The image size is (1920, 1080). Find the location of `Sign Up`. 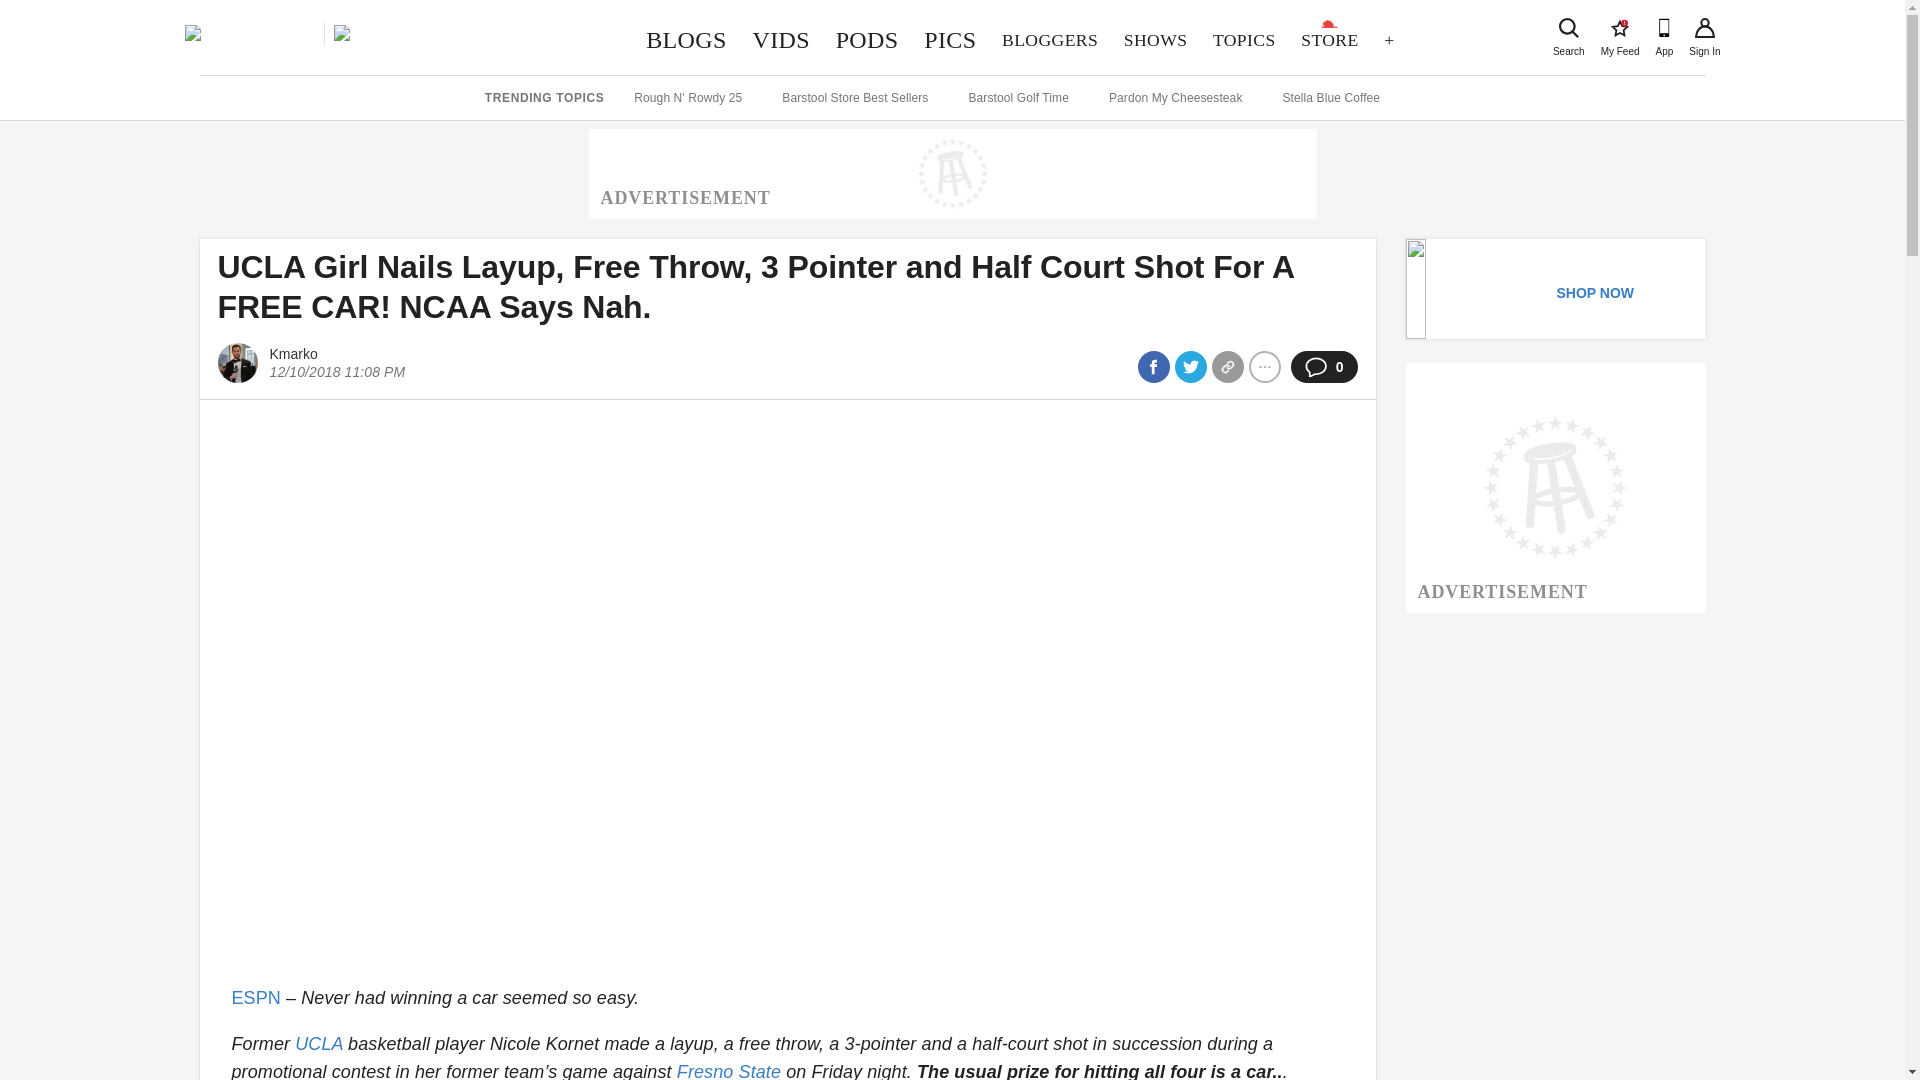

Sign Up is located at coordinates (1704, 28).